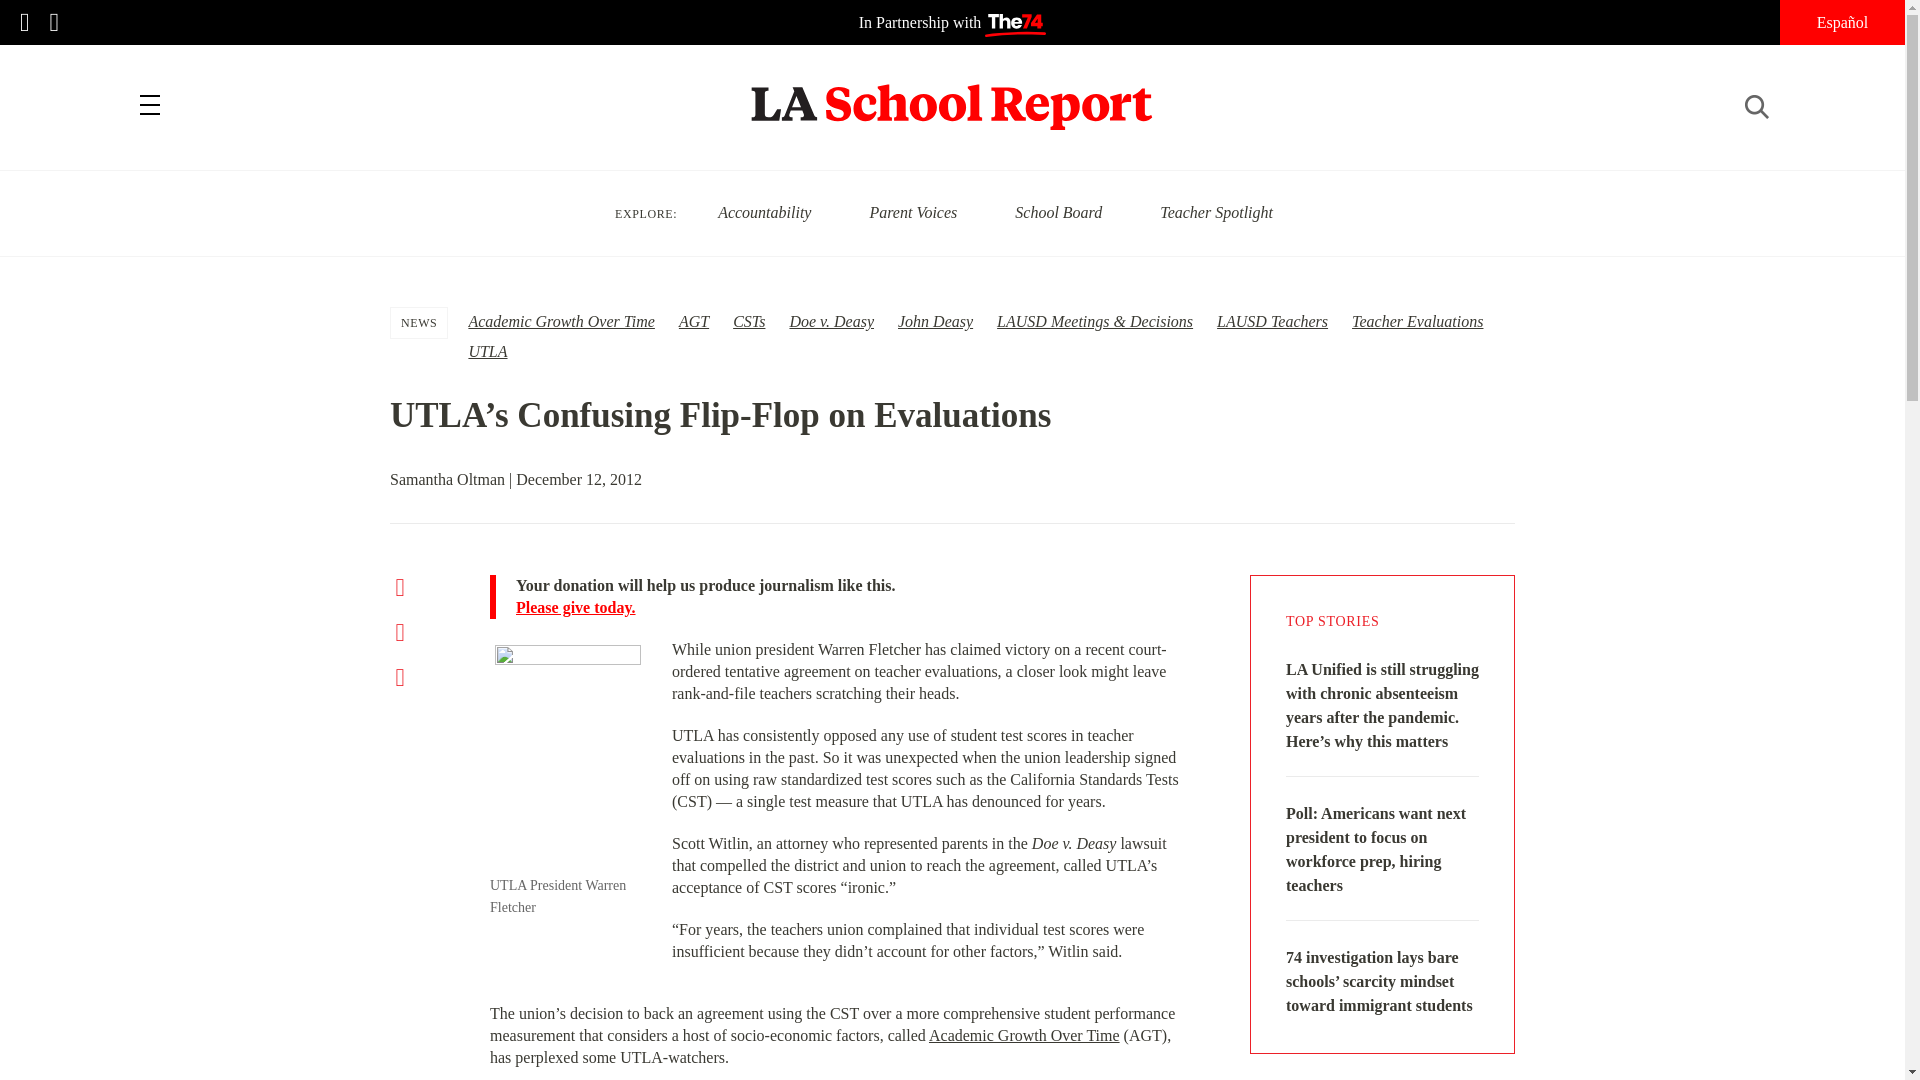 The image size is (1920, 1080). I want to click on LAUSD Teachers, so click(1272, 322).